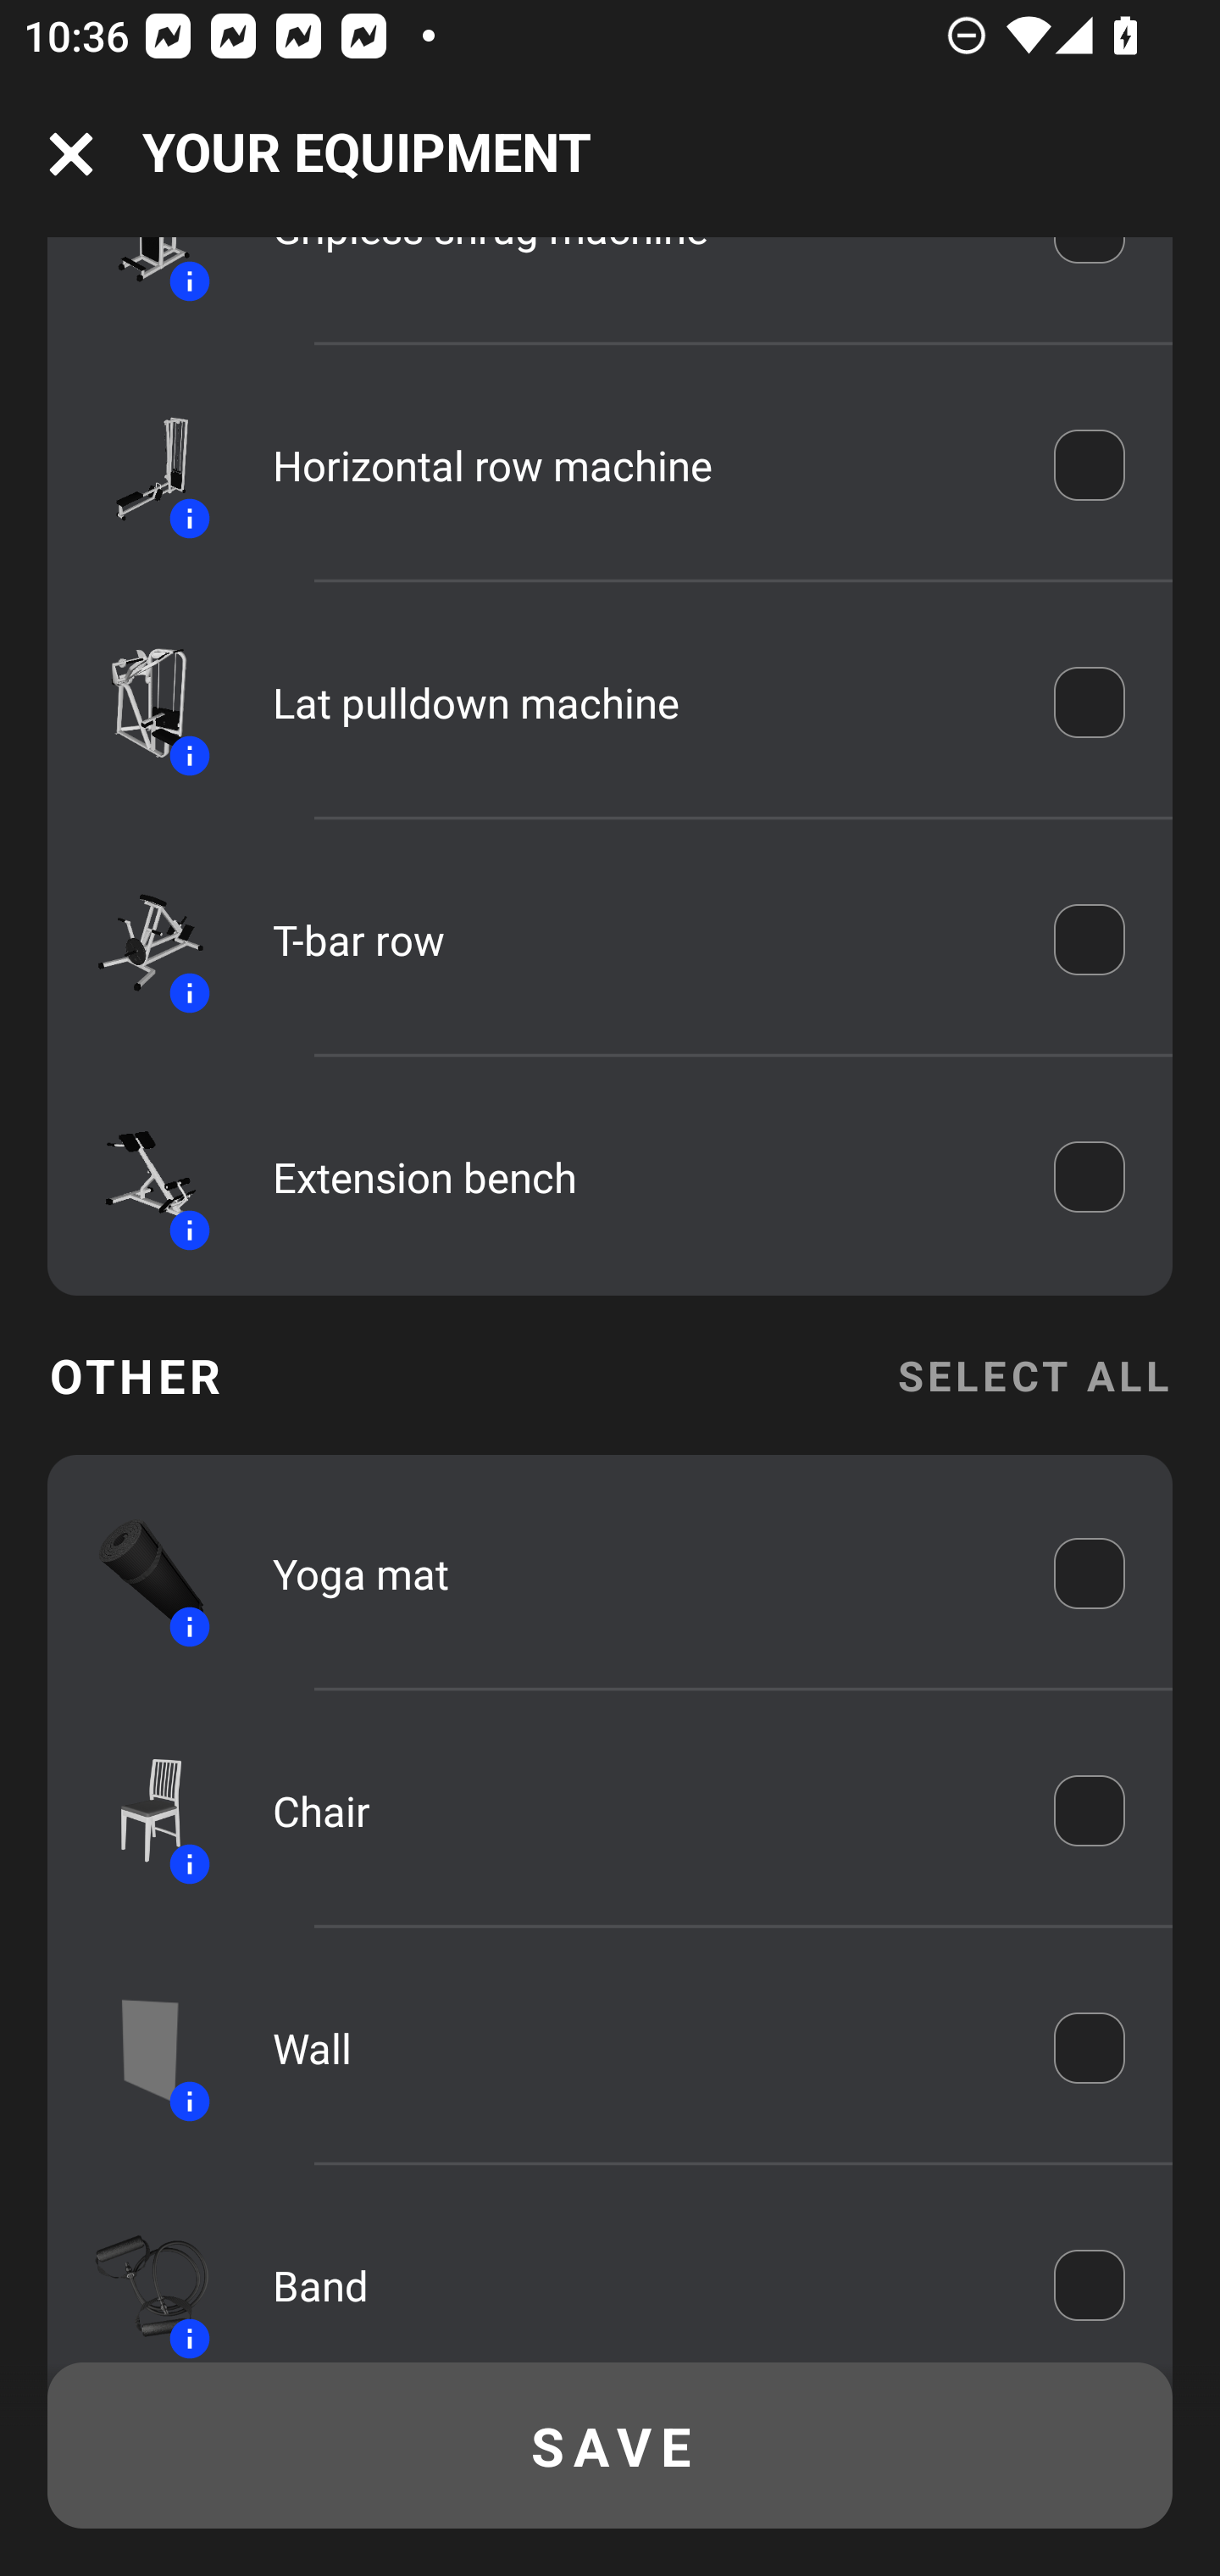 The image size is (1220, 2576). What do you see at coordinates (136, 939) in the screenshot?
I see `Equipment icon Information icon` at bounding box center [136, 939].